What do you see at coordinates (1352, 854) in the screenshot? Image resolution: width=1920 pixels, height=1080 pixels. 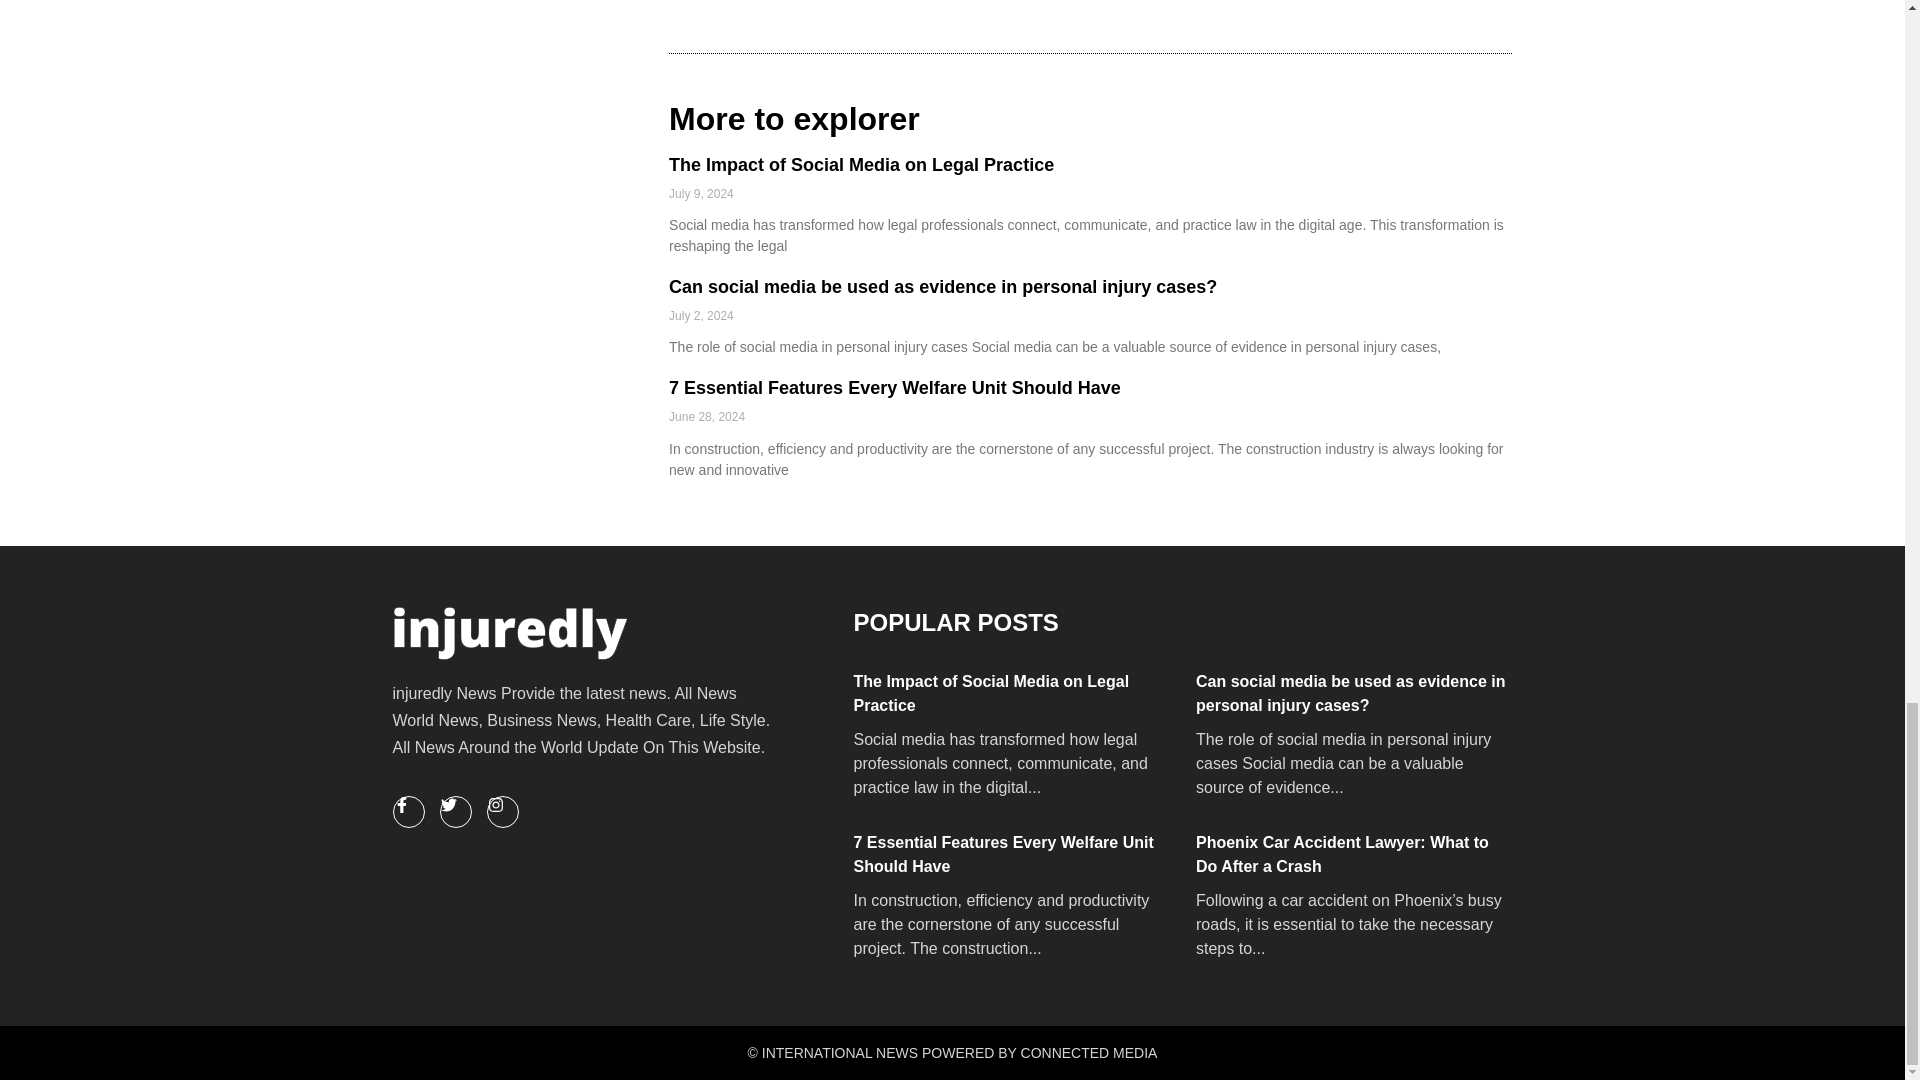 I see `Phoenix Car Accident Lawyer: What to Do After a Crash` at bounding box center [1352, 854].